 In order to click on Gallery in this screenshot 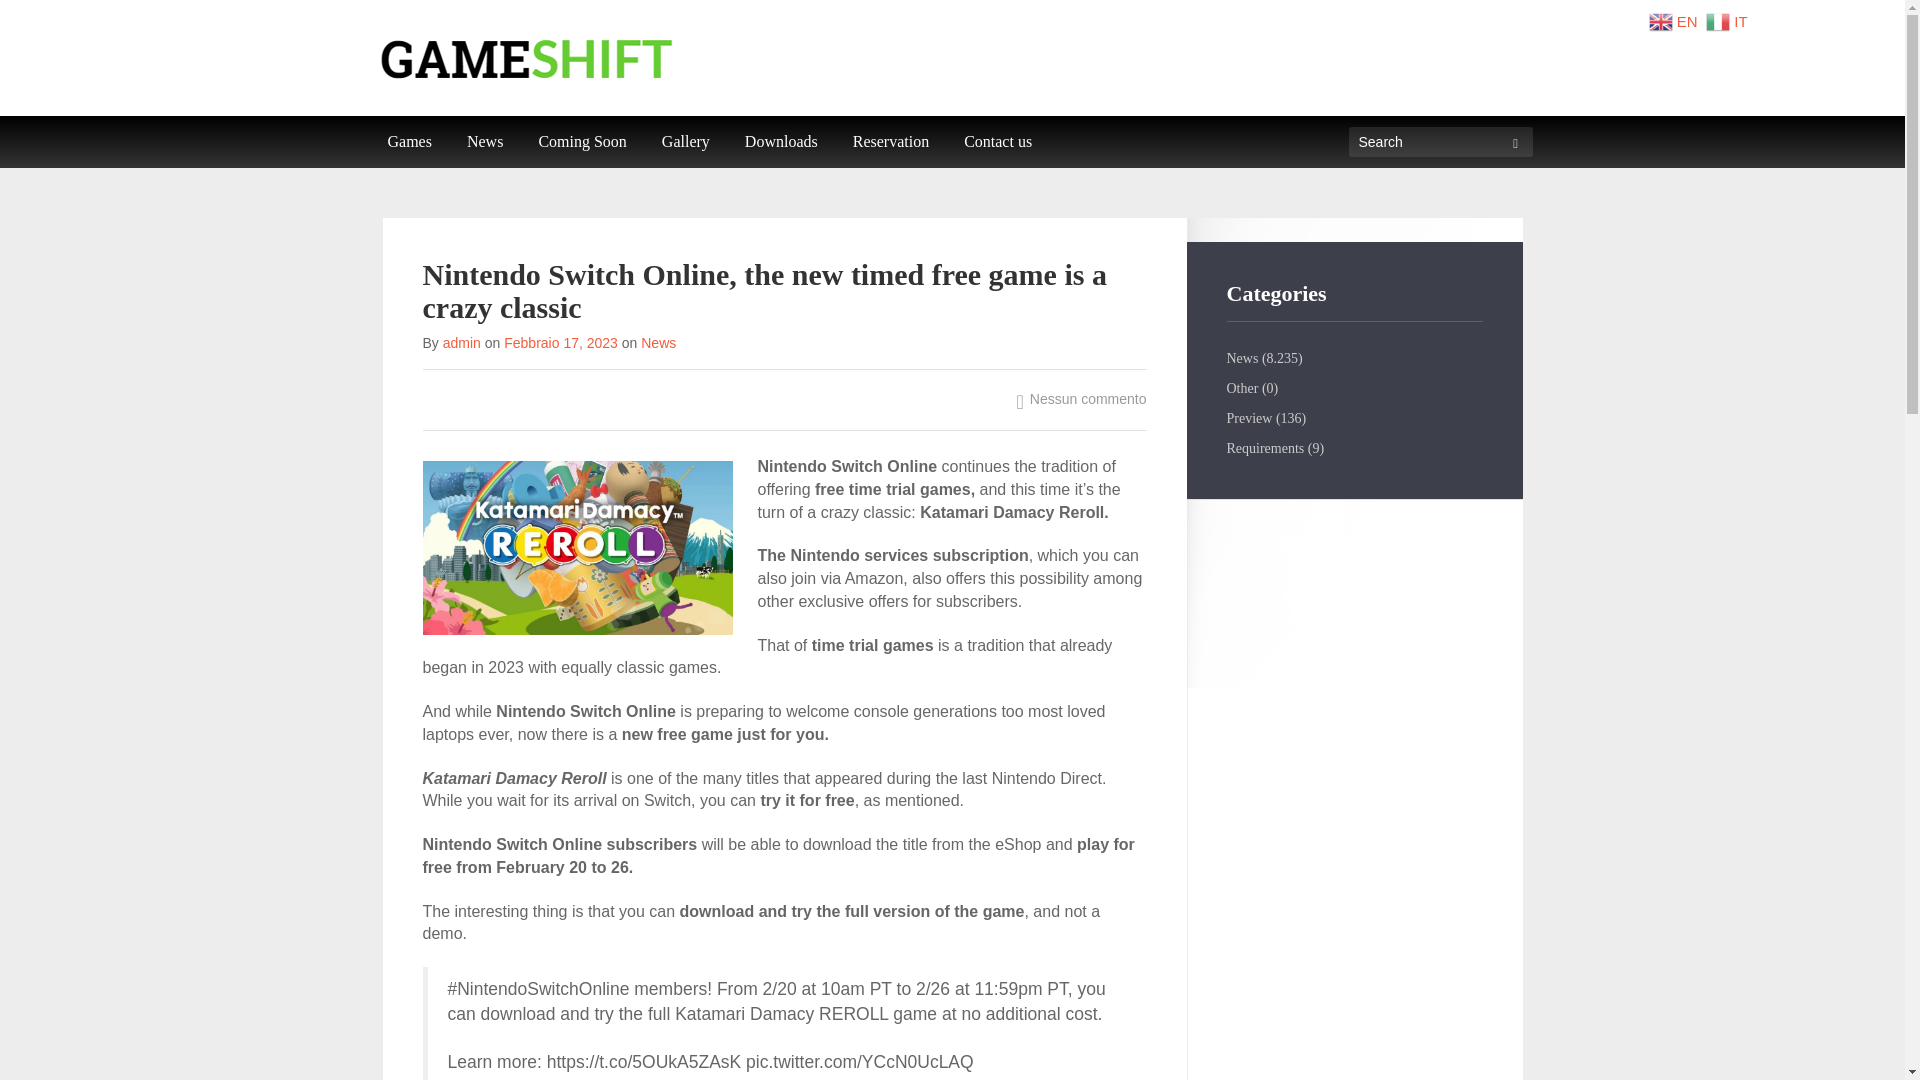, I will do `click(686, 142)`.